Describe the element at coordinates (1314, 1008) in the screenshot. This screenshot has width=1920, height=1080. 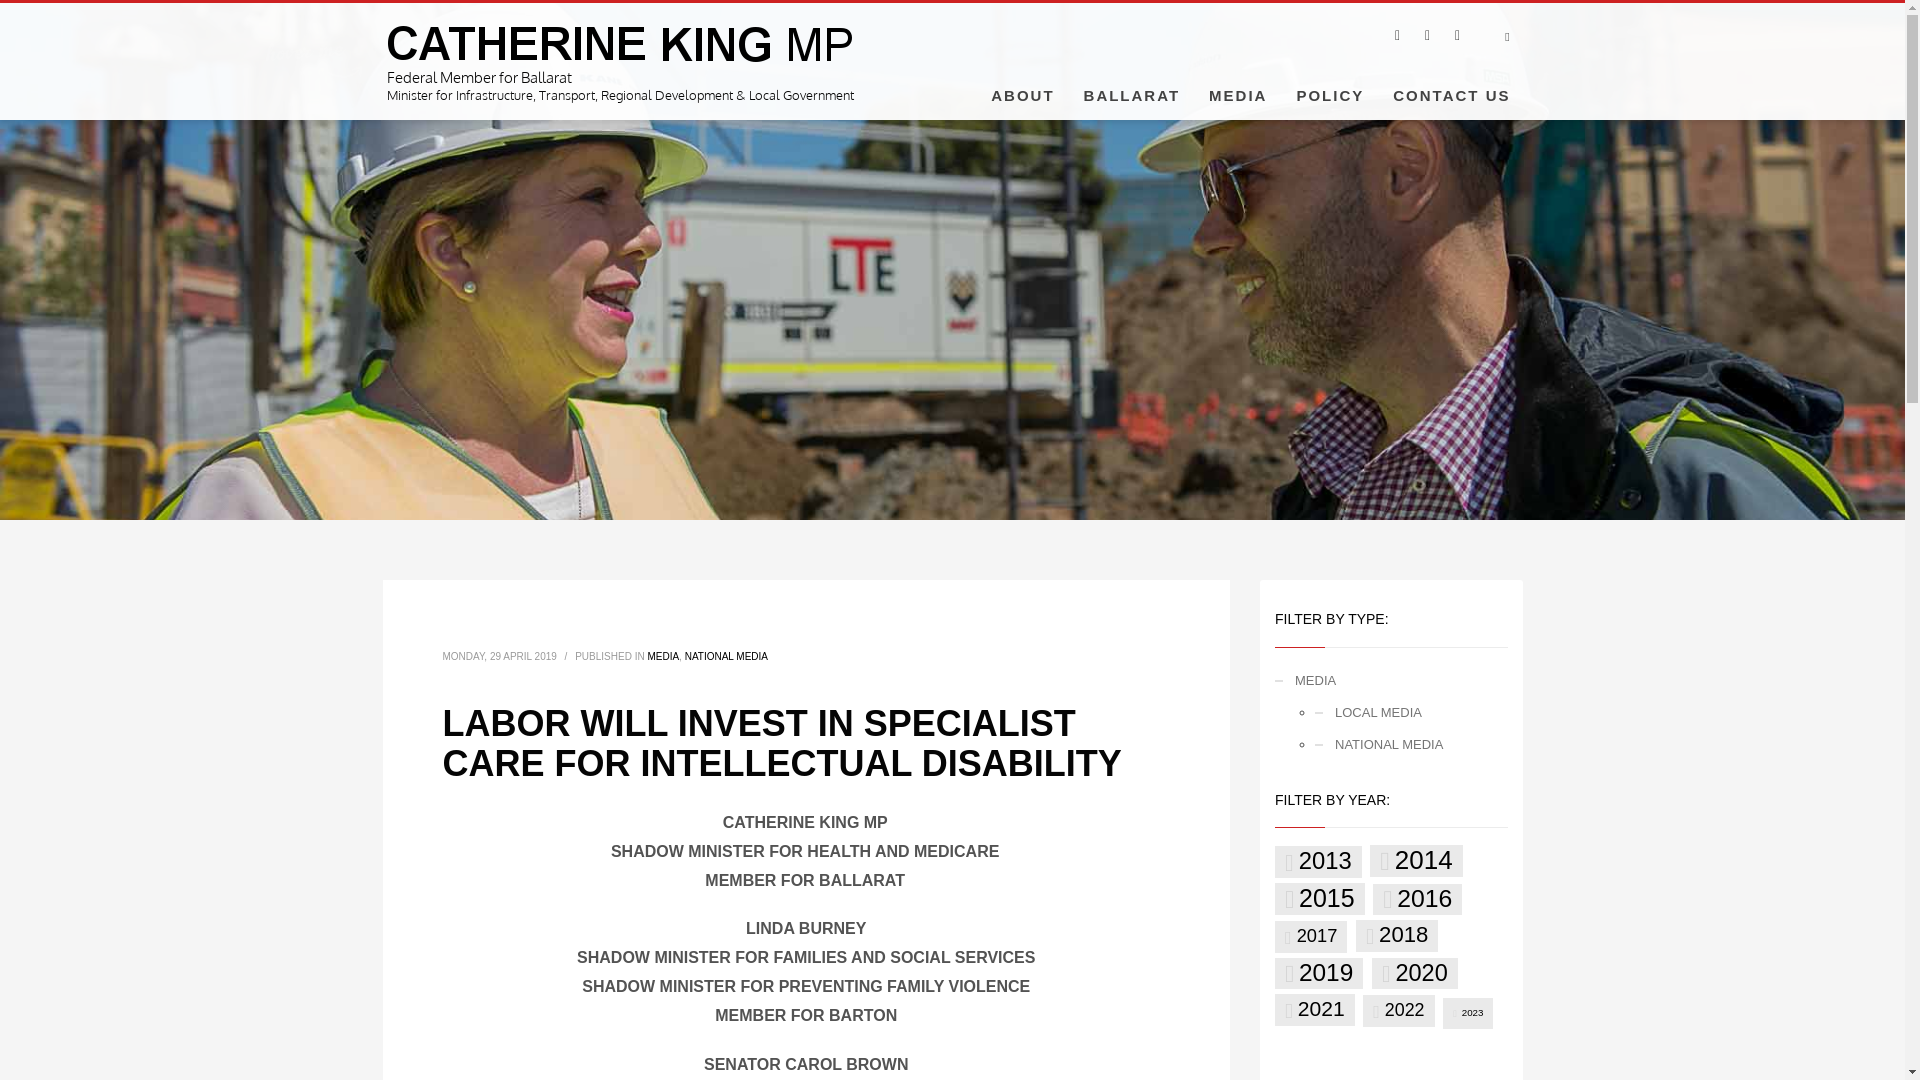
I see `2021` at that location.